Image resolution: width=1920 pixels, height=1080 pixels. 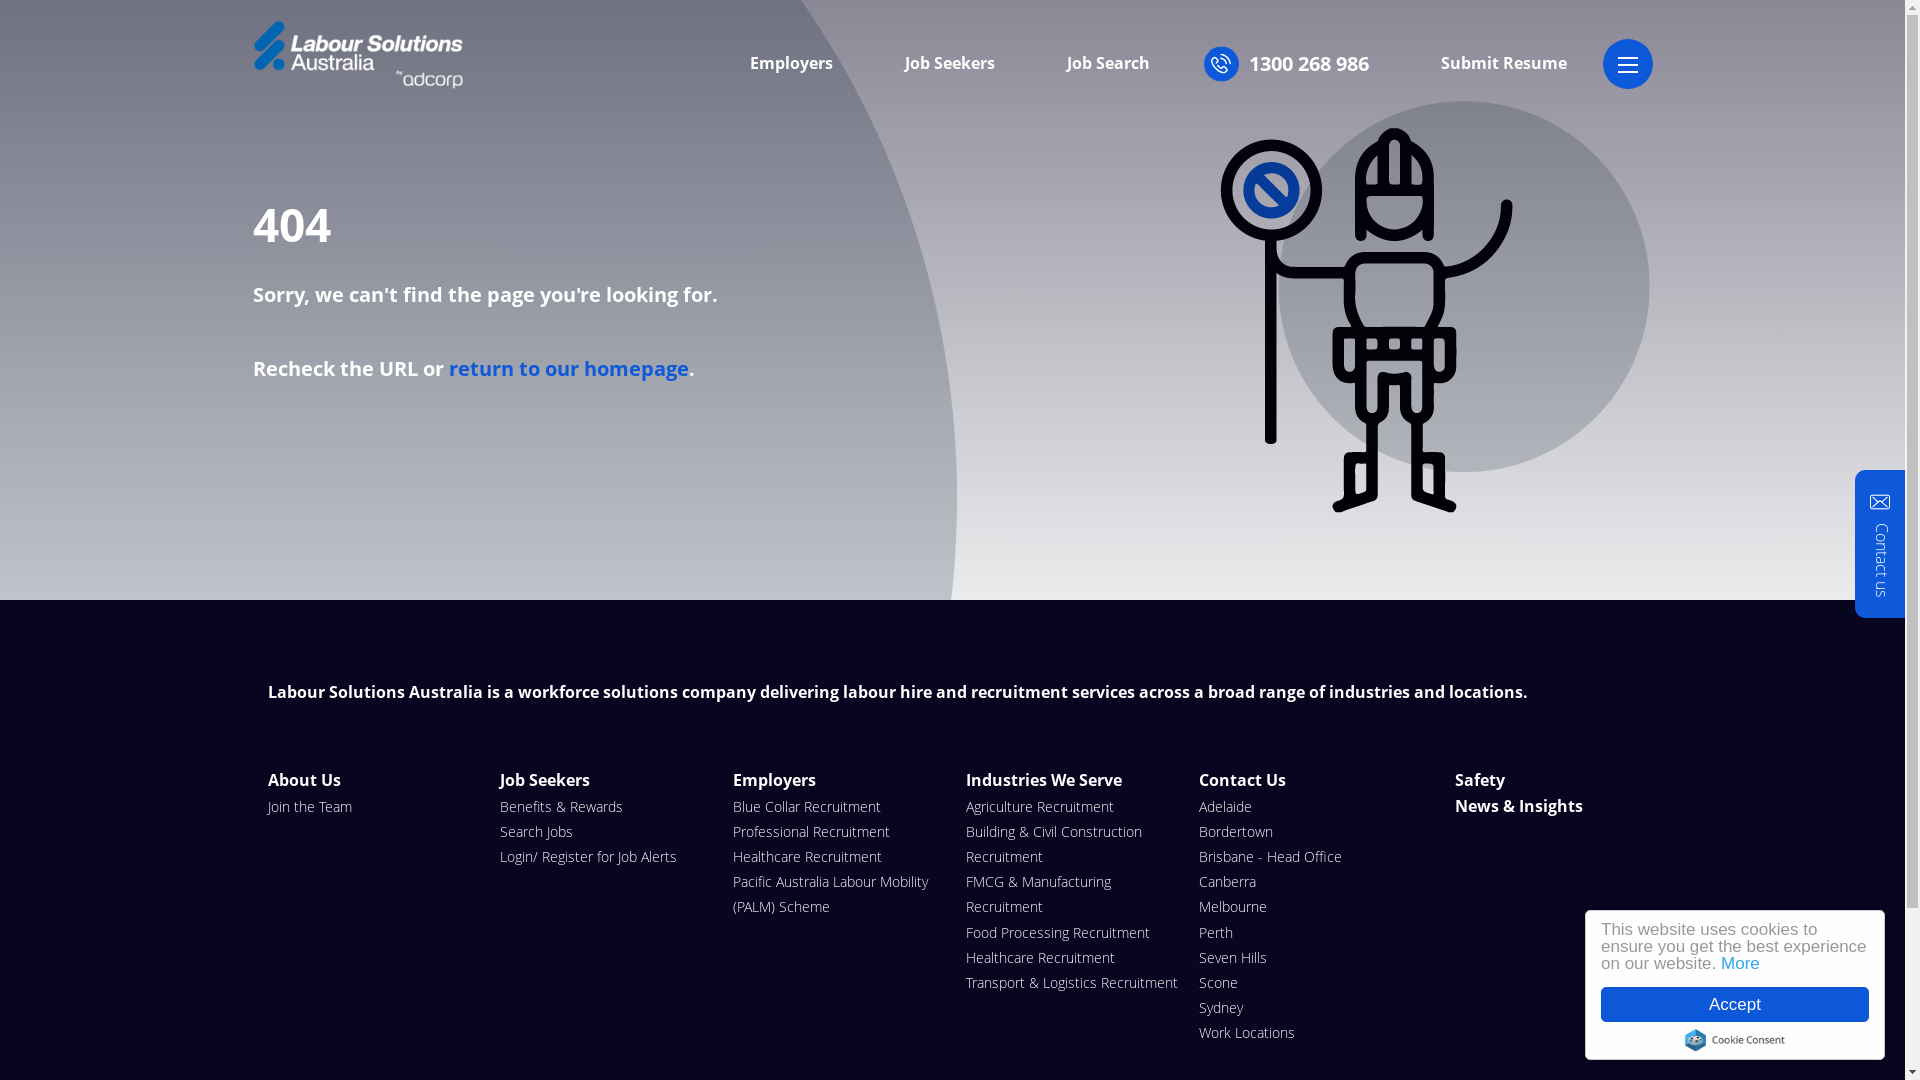 What do you see at coordinates (1735, 1004) in the screenshot?
I see `Accept` at bounding box center [1735, 1004].